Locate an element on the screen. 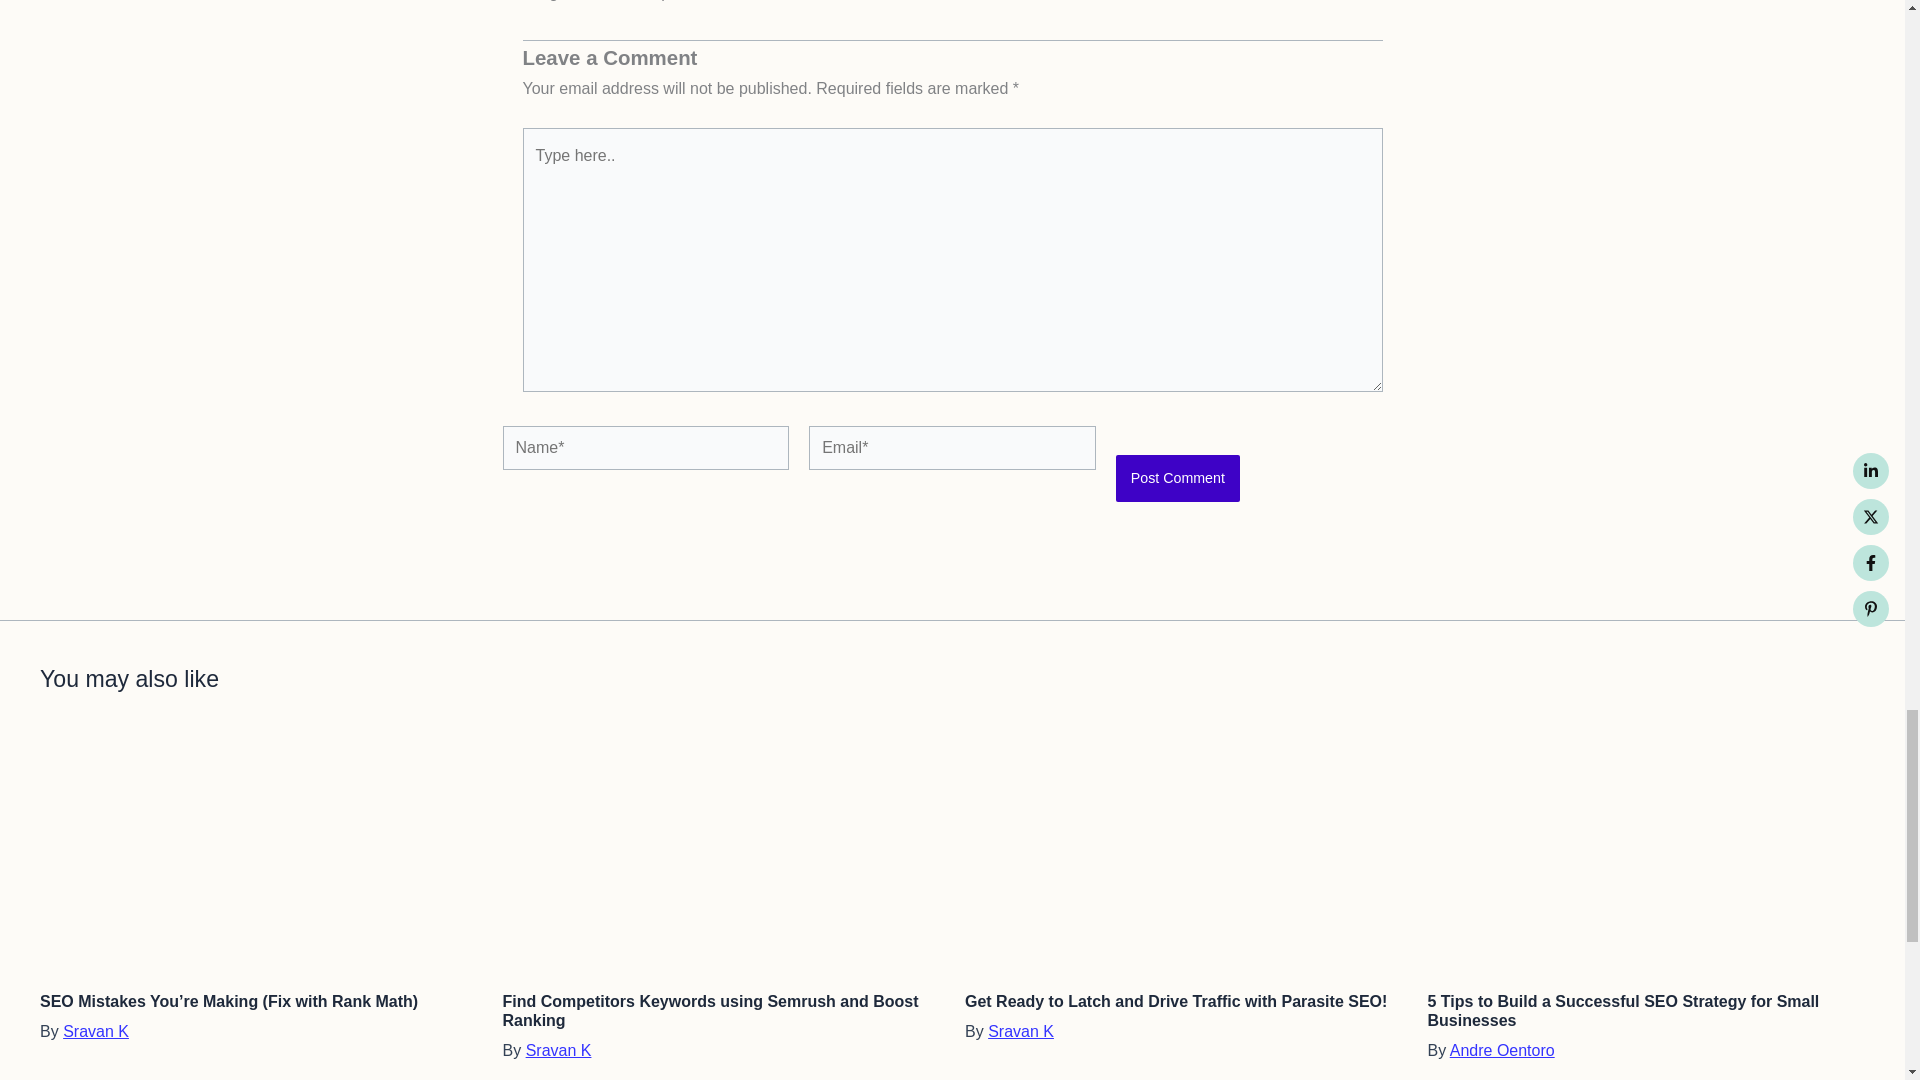 This screenshot has width=1920, height=1080. View all posts by Sravan K is located at coordinates (1021, 1031).